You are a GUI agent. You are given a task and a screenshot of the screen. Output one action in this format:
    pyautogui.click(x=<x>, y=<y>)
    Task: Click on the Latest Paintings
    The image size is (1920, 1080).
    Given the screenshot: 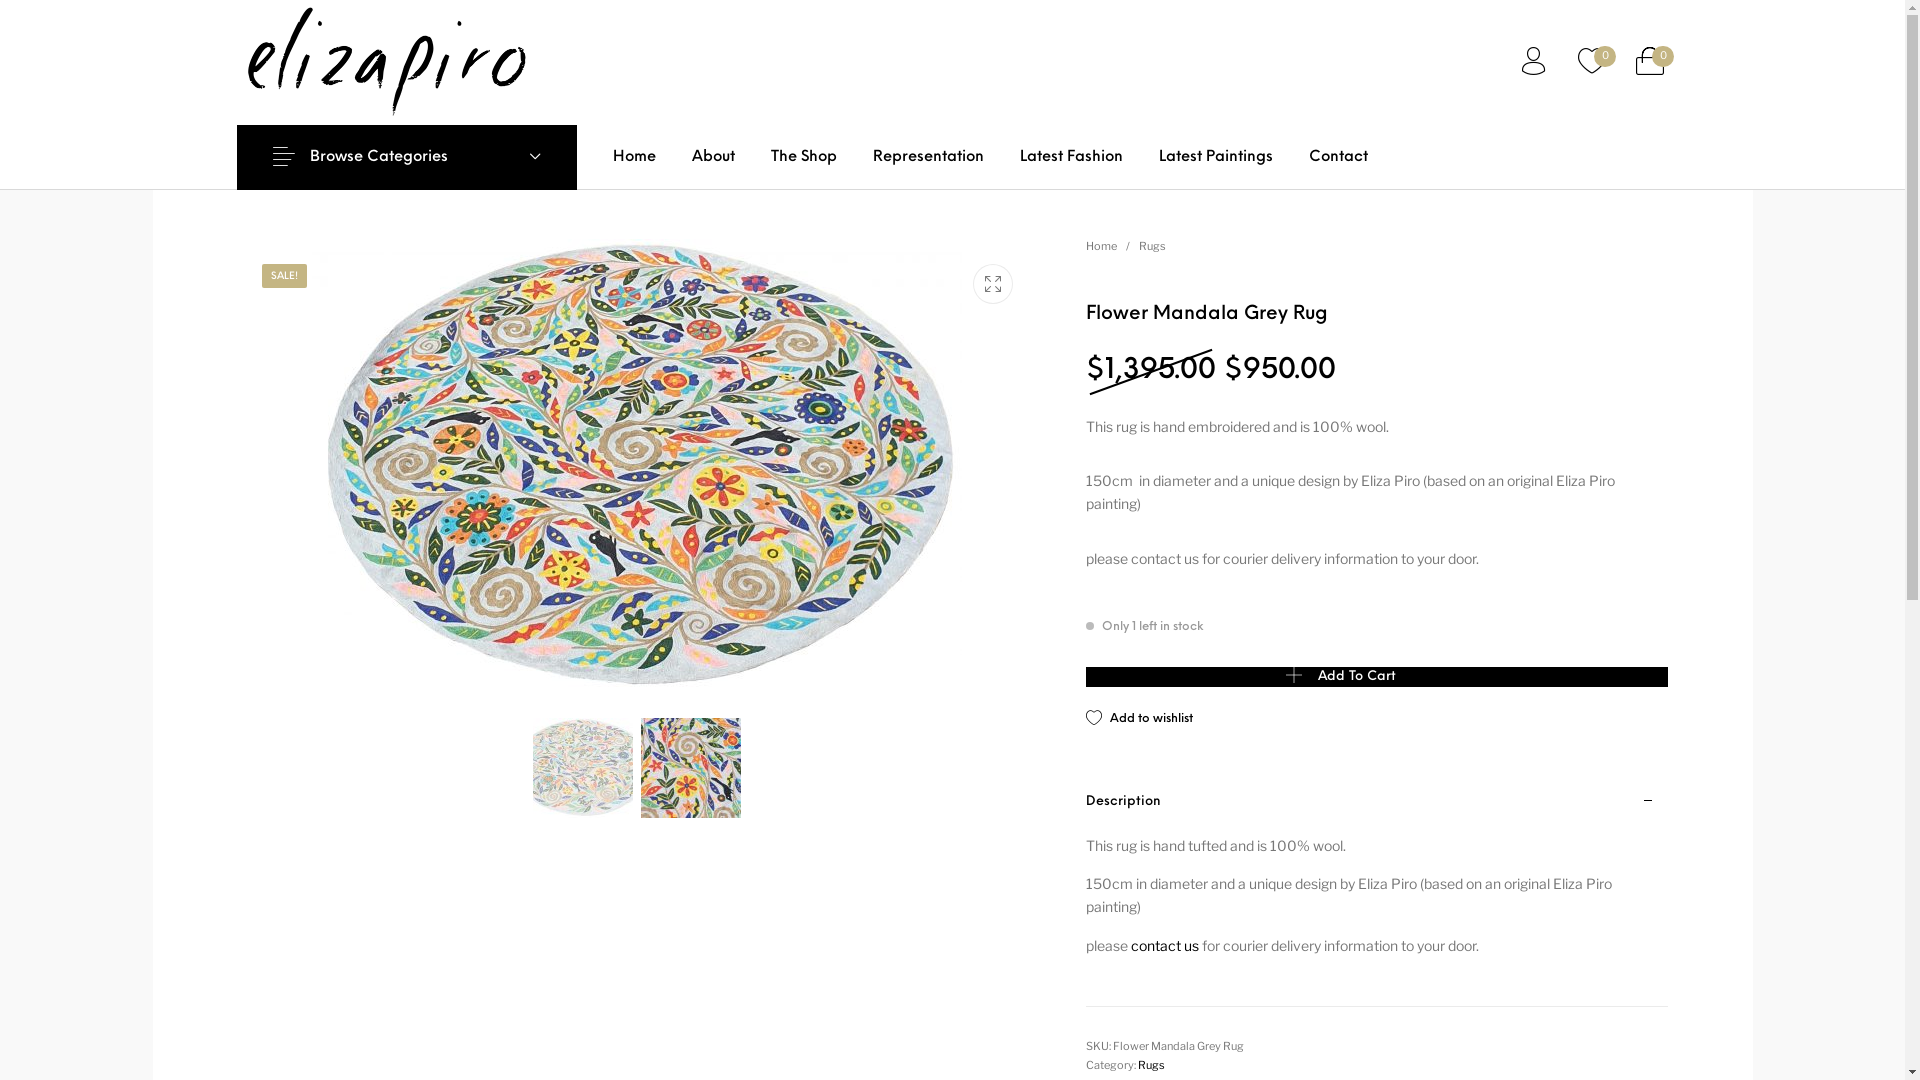 What is the action you would take?
    pyautogui.click(x=1215, y=157)
    